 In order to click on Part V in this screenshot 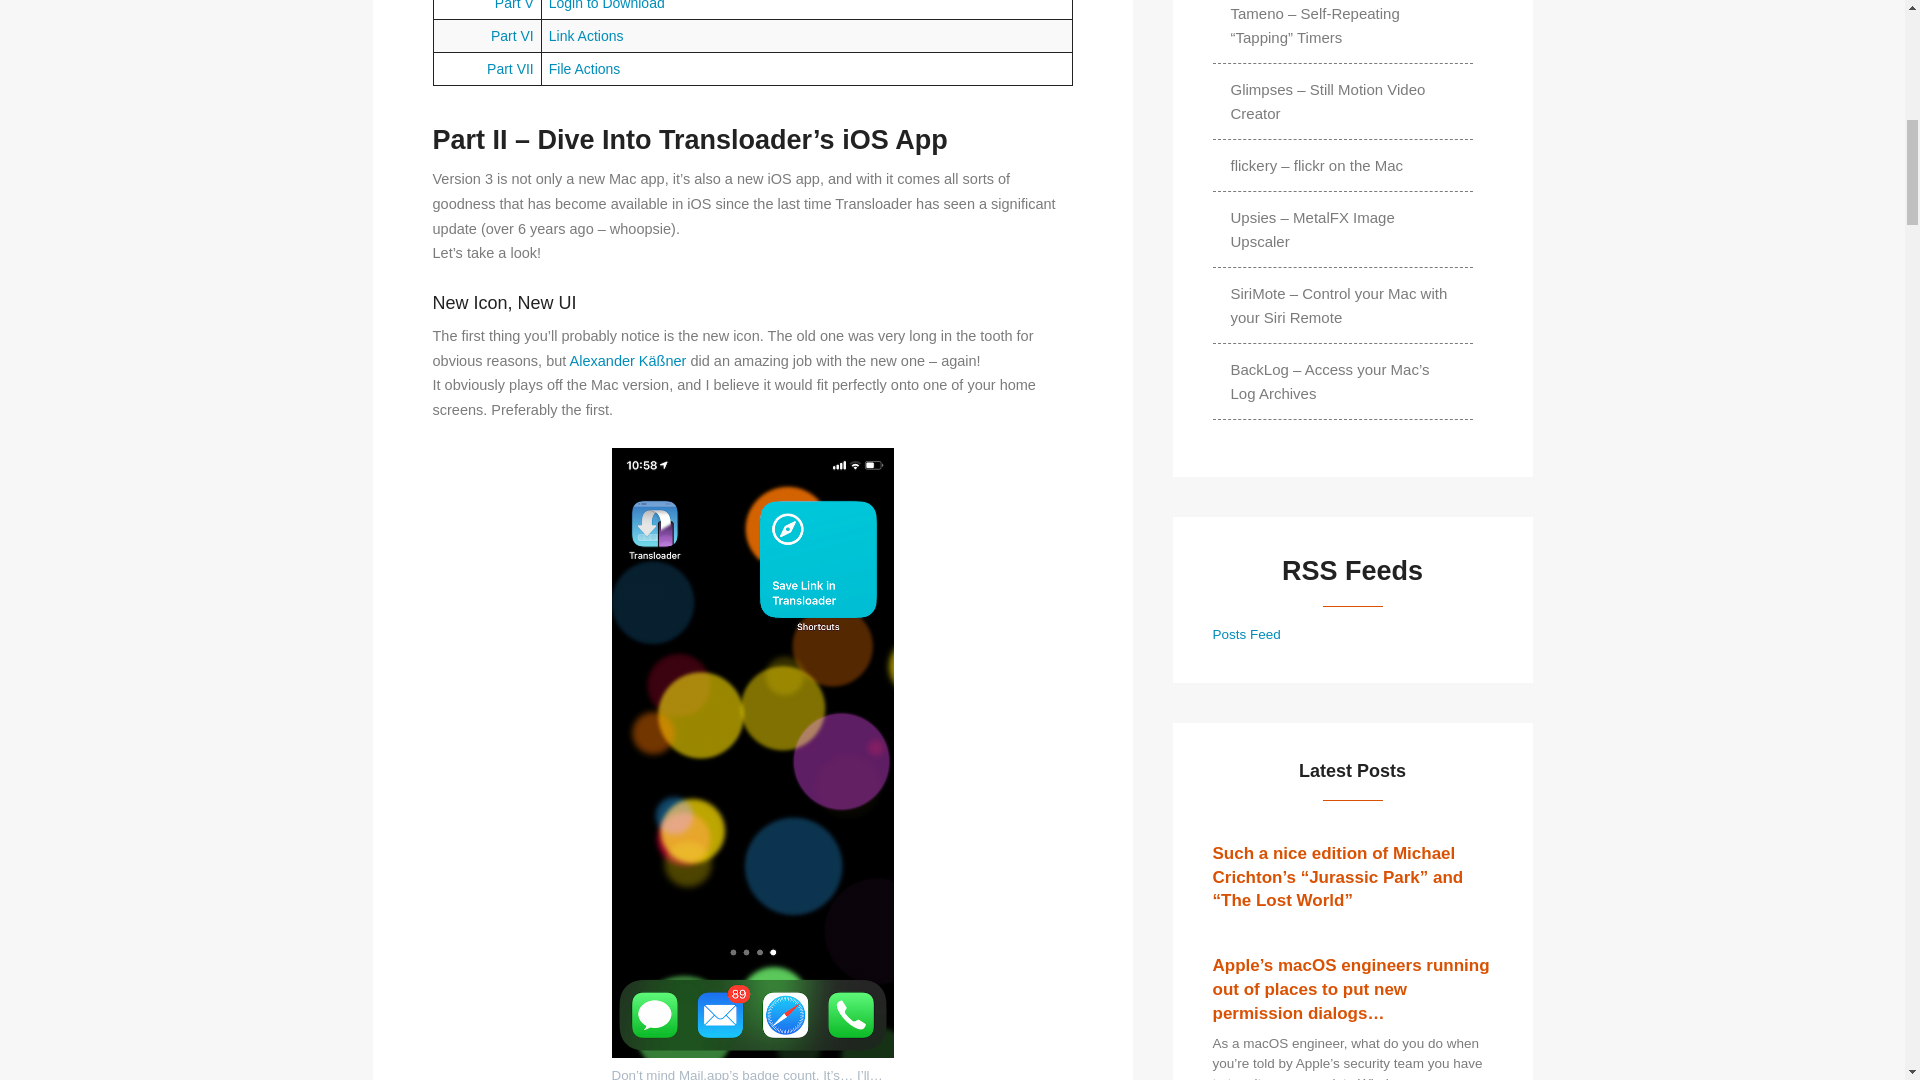, I will do `click(514, 5)`.